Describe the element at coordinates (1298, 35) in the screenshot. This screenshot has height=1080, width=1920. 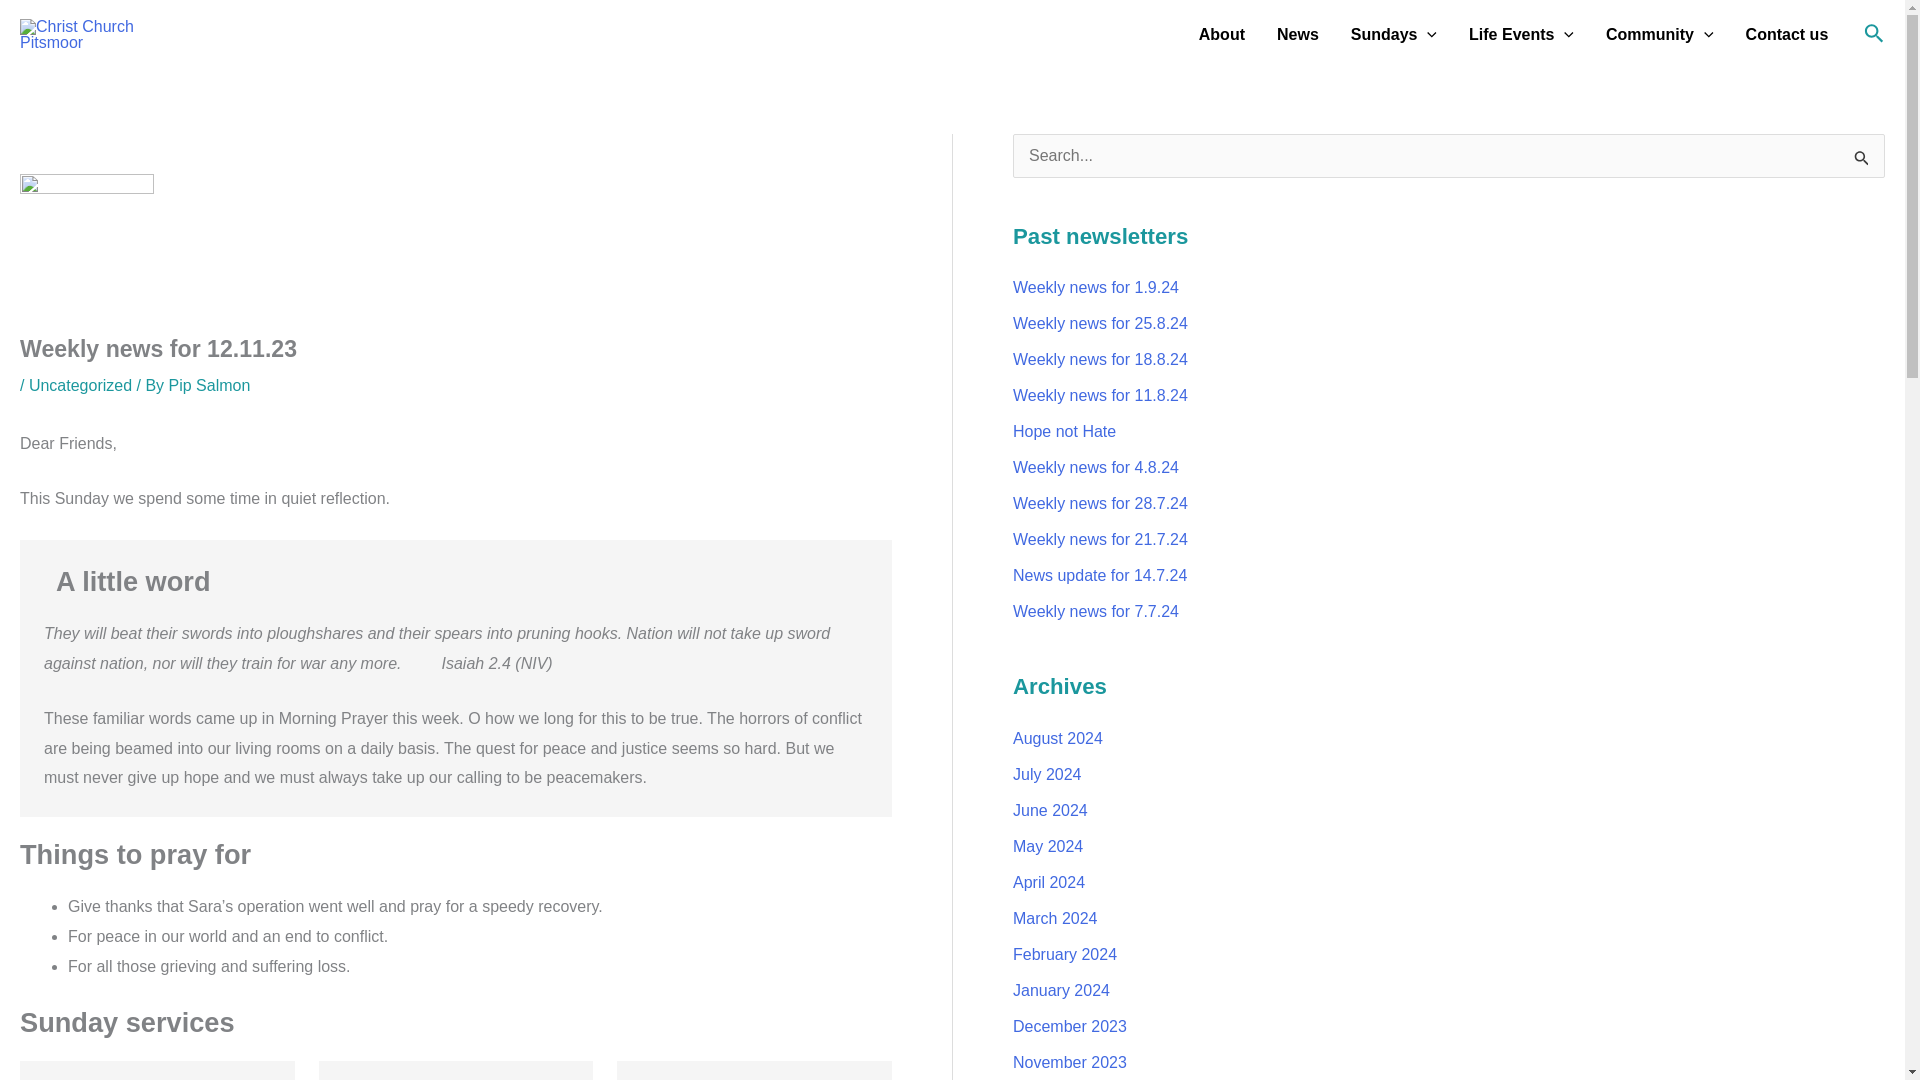
I see `News` at that location.